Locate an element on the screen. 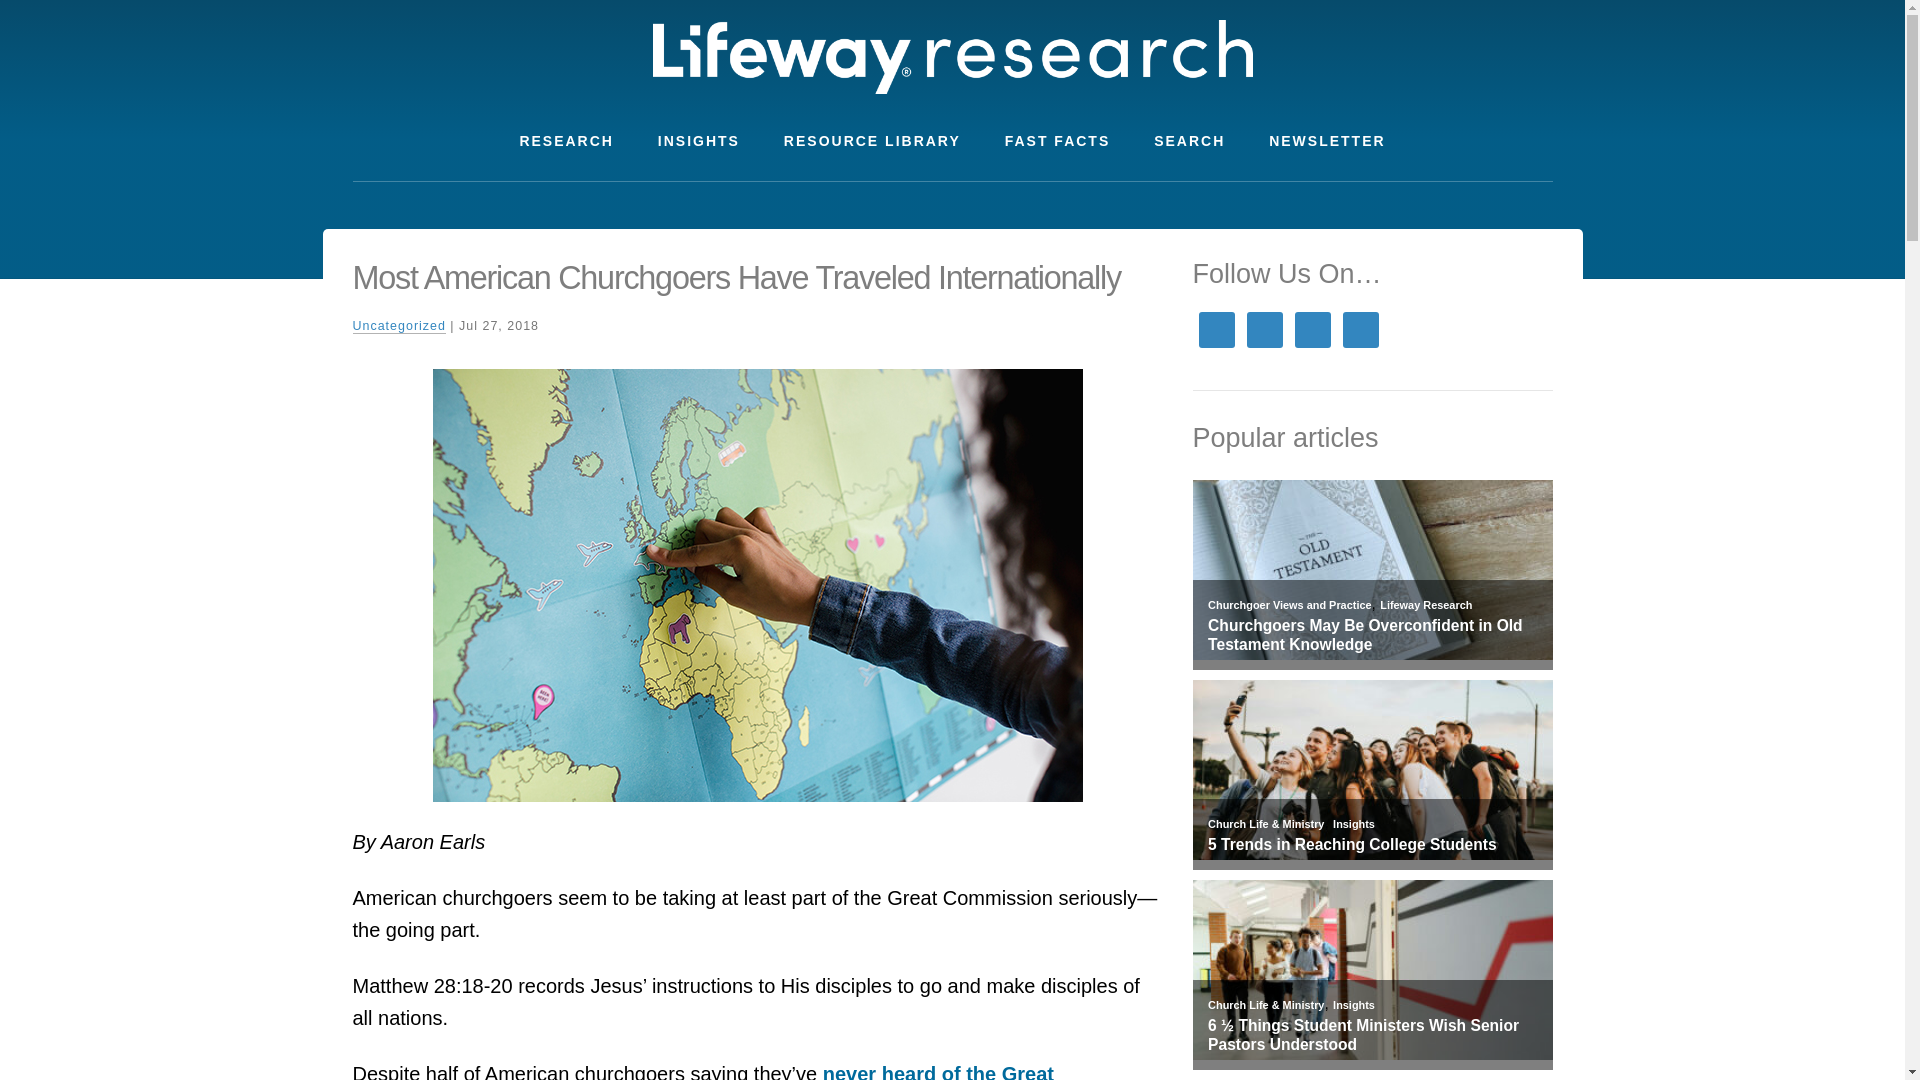 The width and height of the screenshot is (1920, 1080). Churchgoers May Be Overconfident in Old Testament Knowledge is located at coordinates (1372, 635).